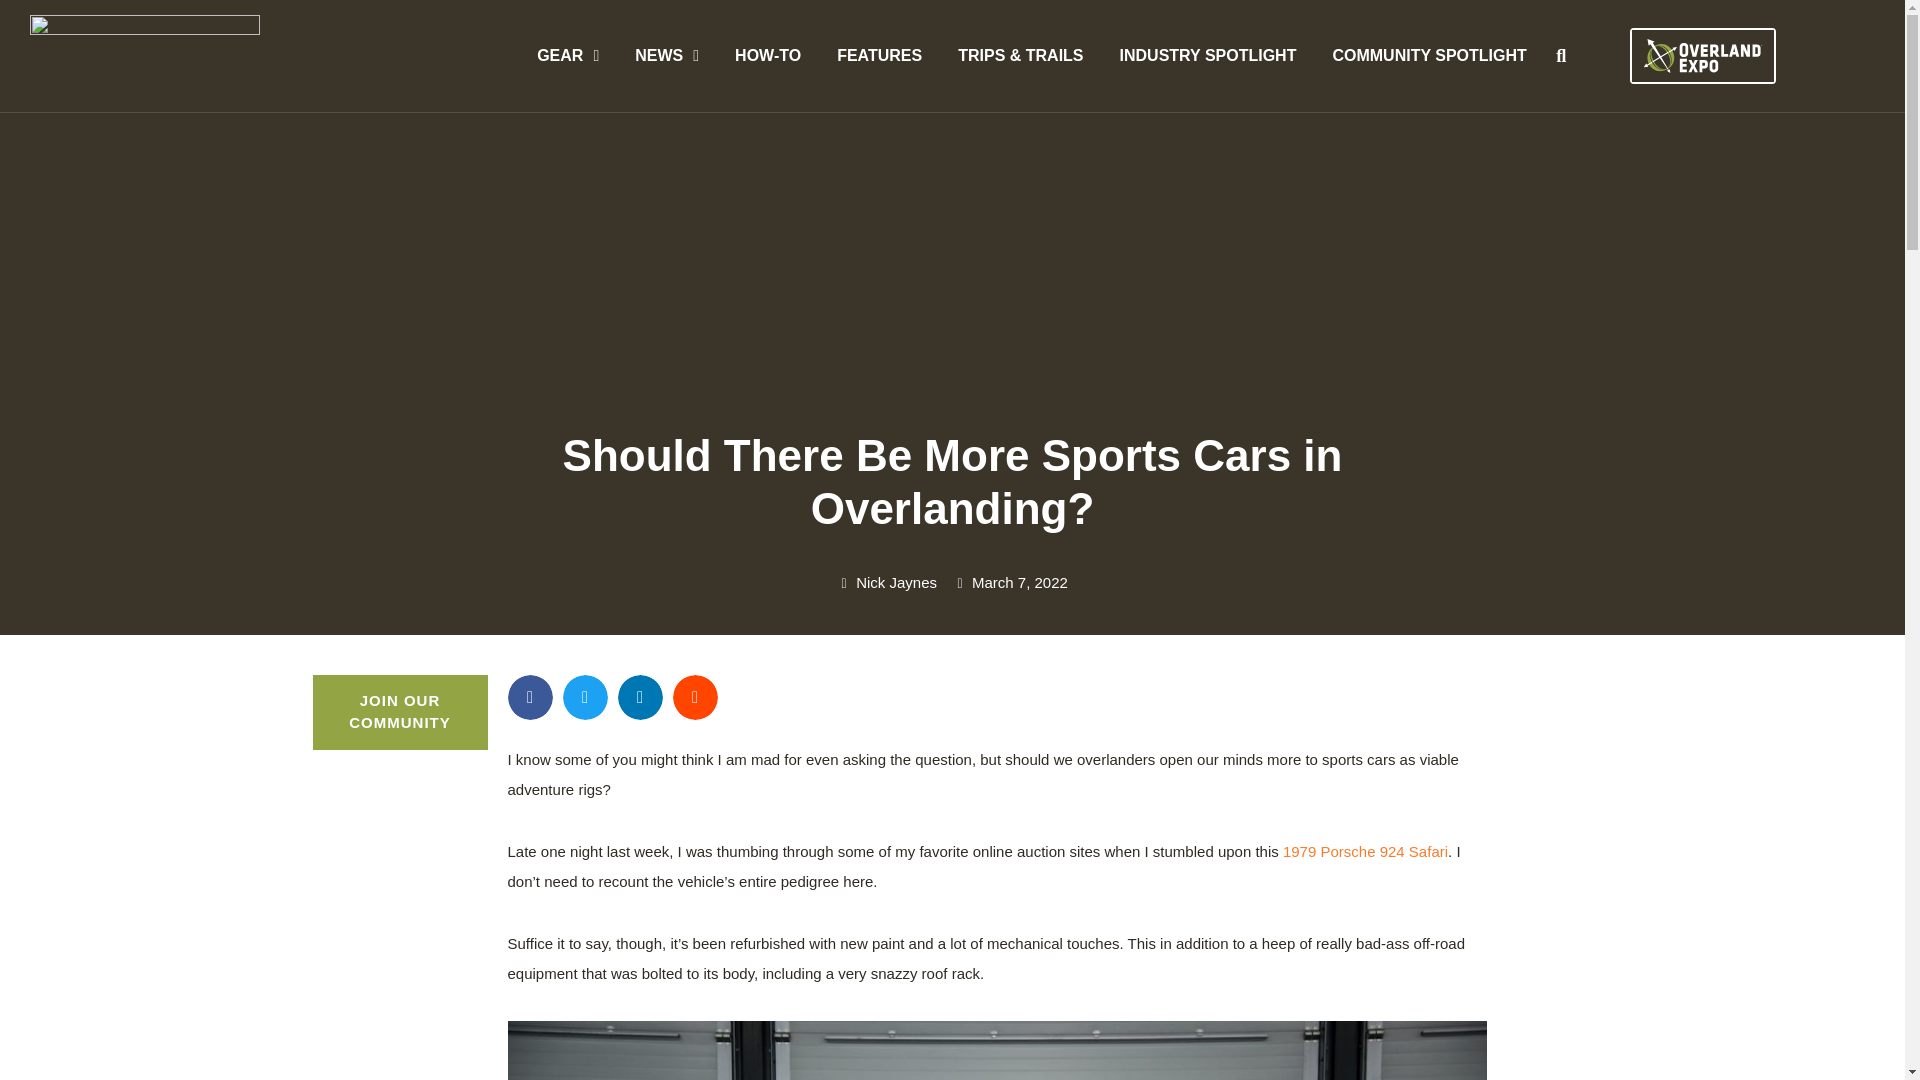 This screenshot has height=1080, width=1920. What do you see at coordinates (567, 55) in the screenshot?
I see `GEAR` at bounding box center [567, 55].